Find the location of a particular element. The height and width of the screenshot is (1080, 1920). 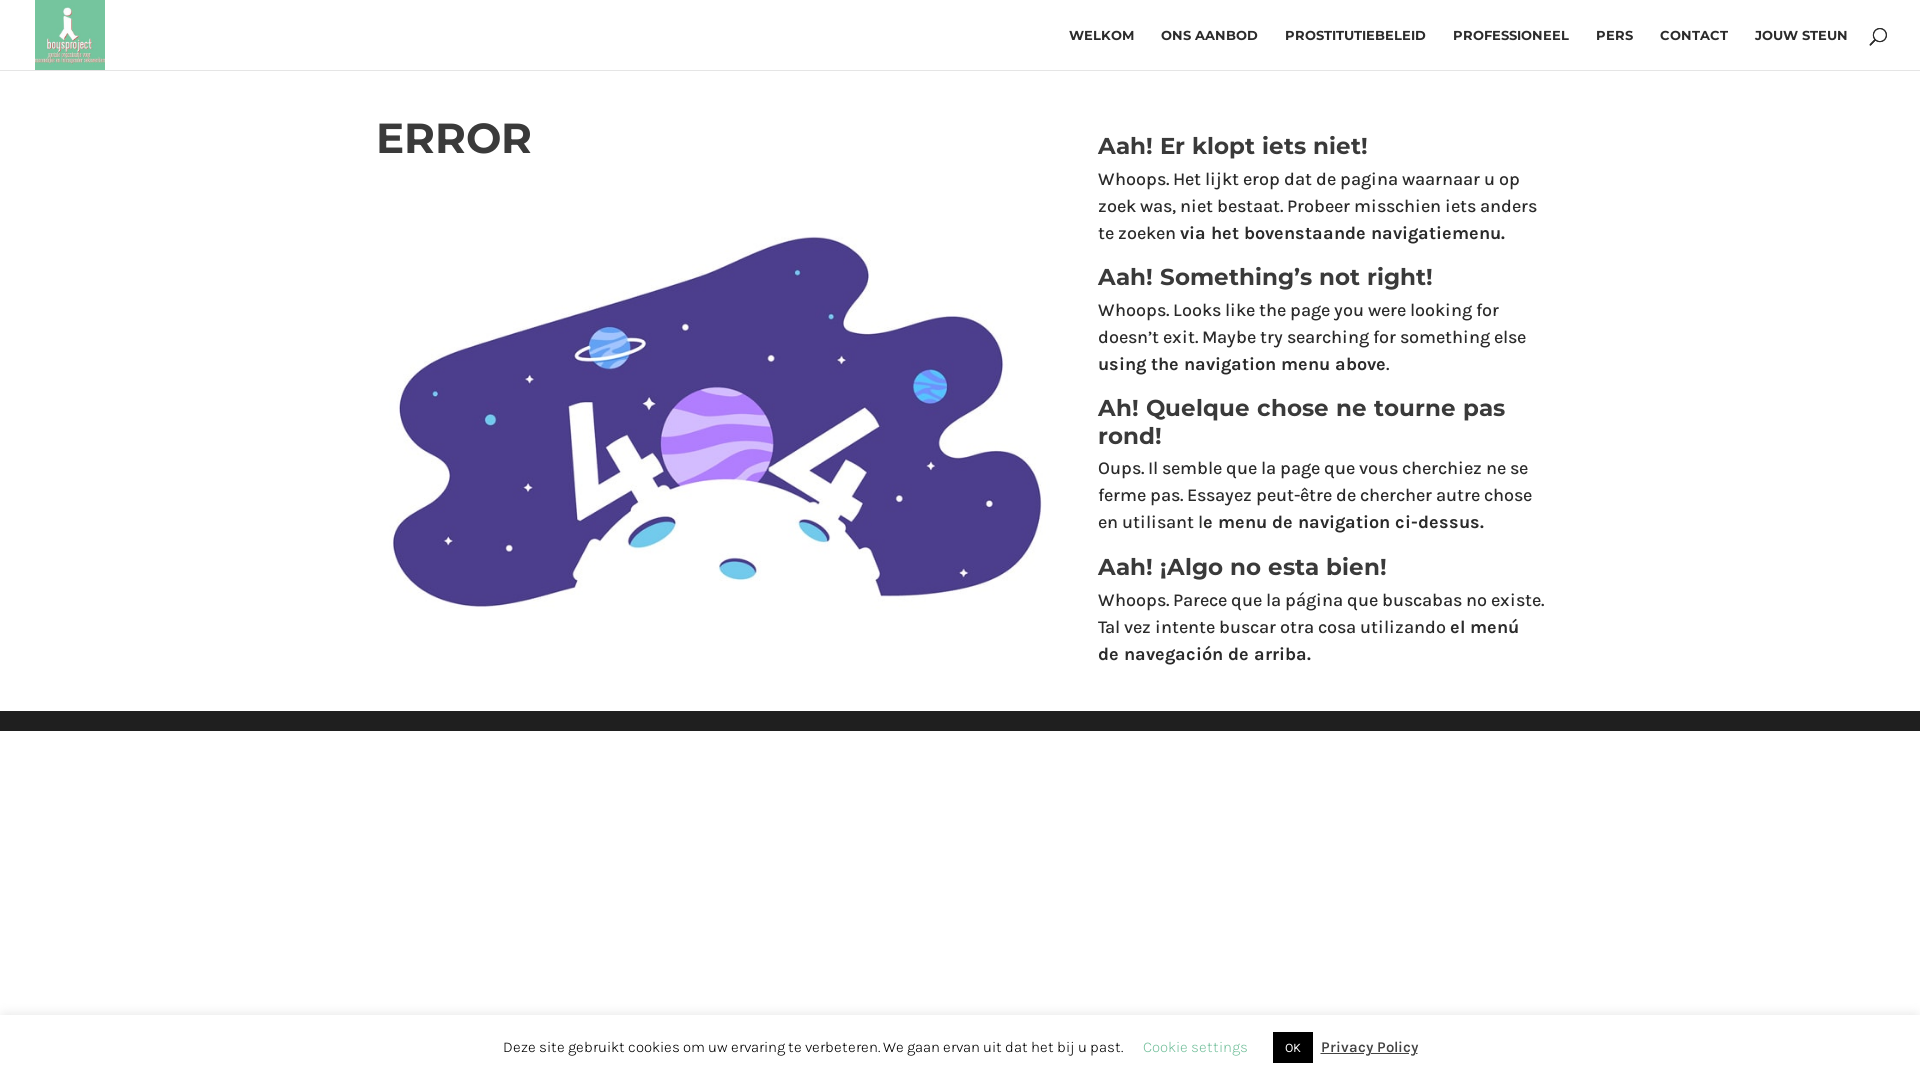

OK is located at coordinates (1292, 1048).